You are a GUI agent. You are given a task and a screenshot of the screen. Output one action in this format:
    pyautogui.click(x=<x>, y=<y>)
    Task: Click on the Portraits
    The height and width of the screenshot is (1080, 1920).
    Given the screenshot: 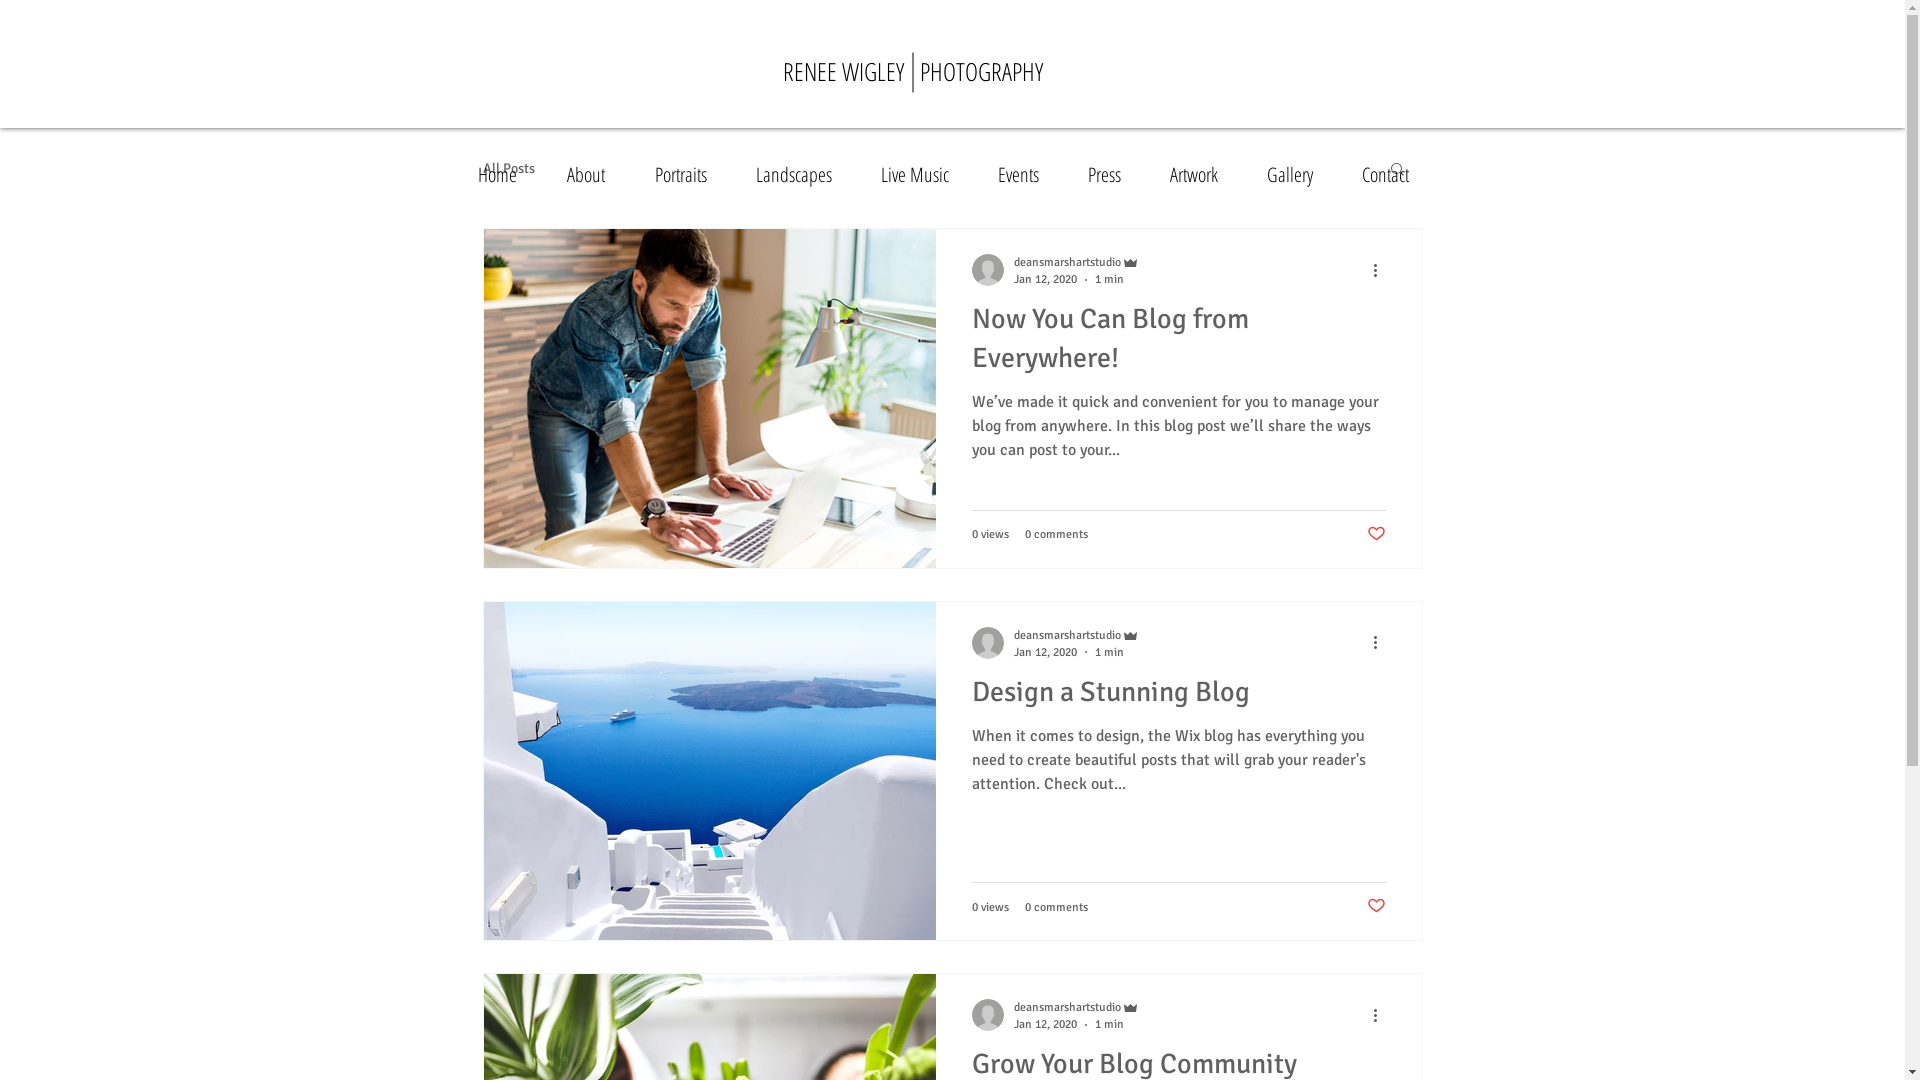 What is the action you would take?
    pyautogui.click(x=690, y=174)
    